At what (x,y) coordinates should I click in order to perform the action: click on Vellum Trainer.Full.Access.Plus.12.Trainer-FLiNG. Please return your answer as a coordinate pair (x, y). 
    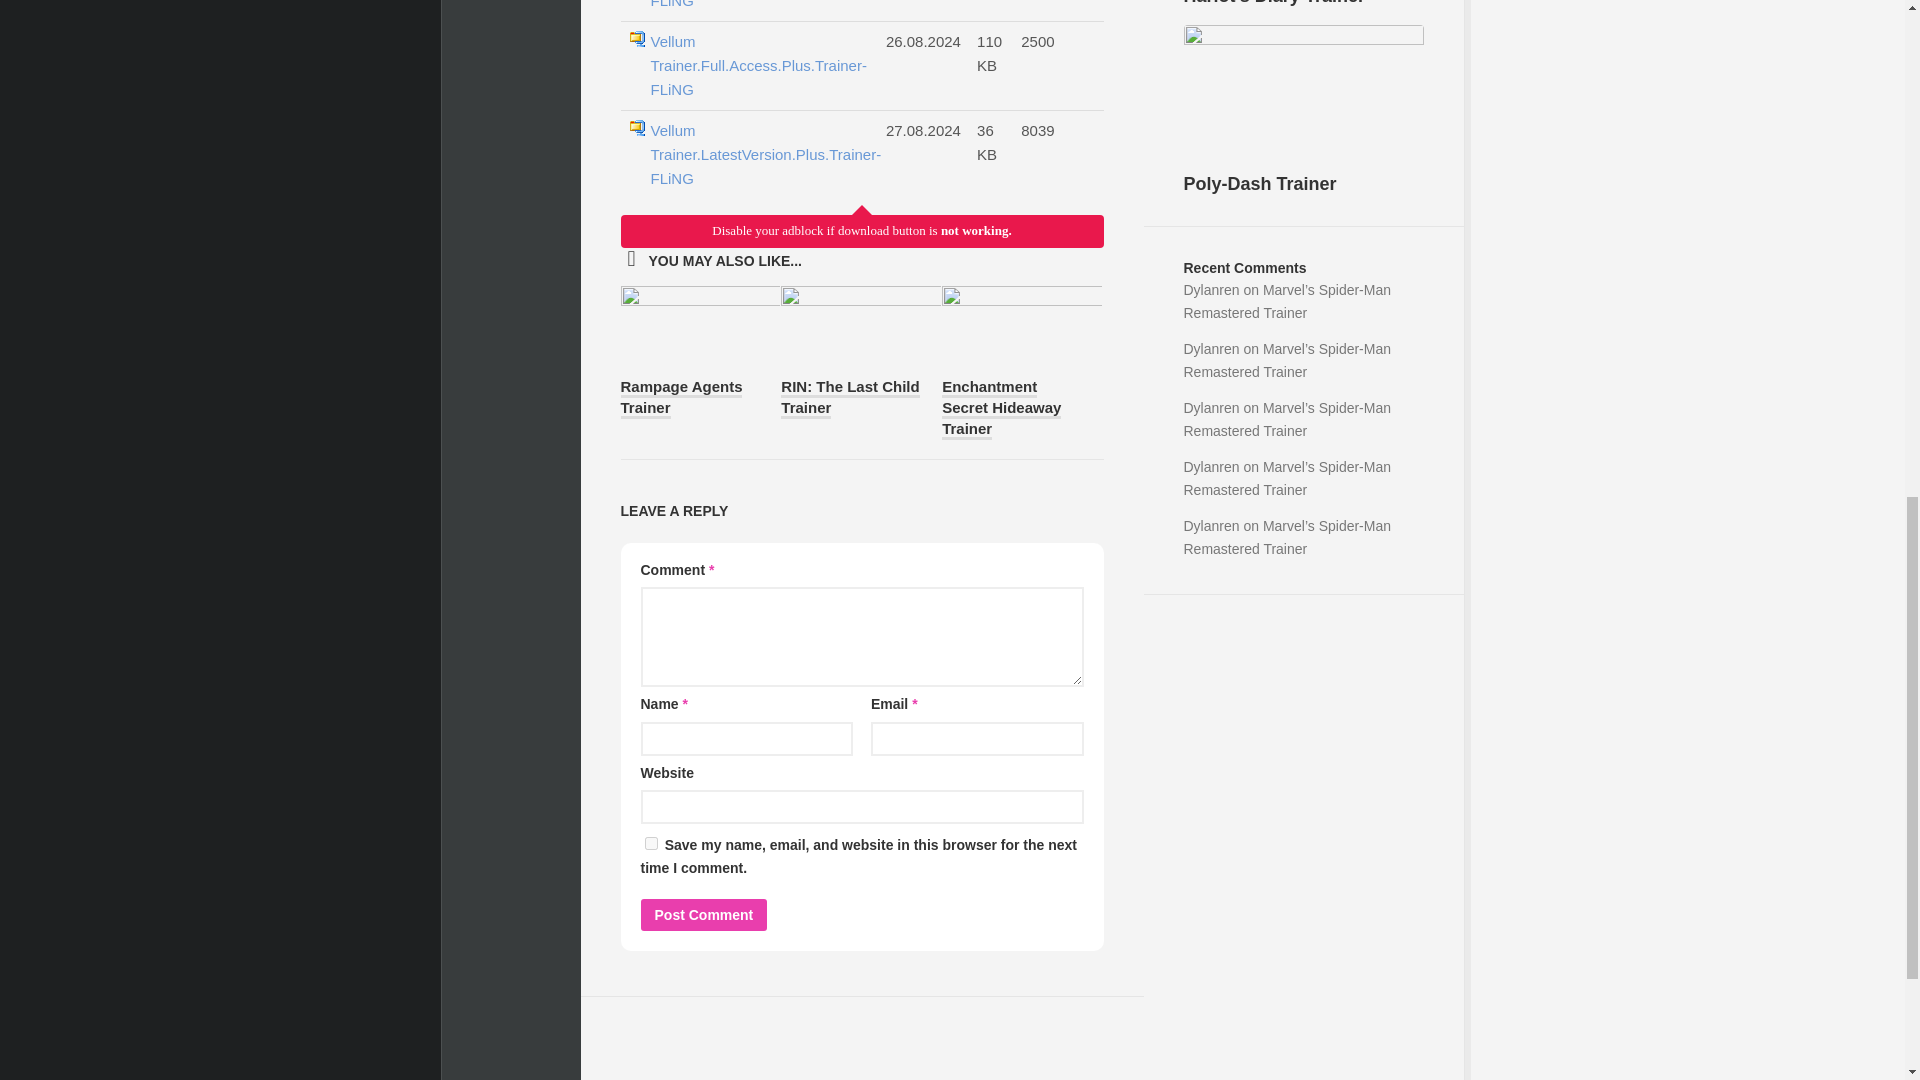
    Looking at the image, I should click on (758, 154).